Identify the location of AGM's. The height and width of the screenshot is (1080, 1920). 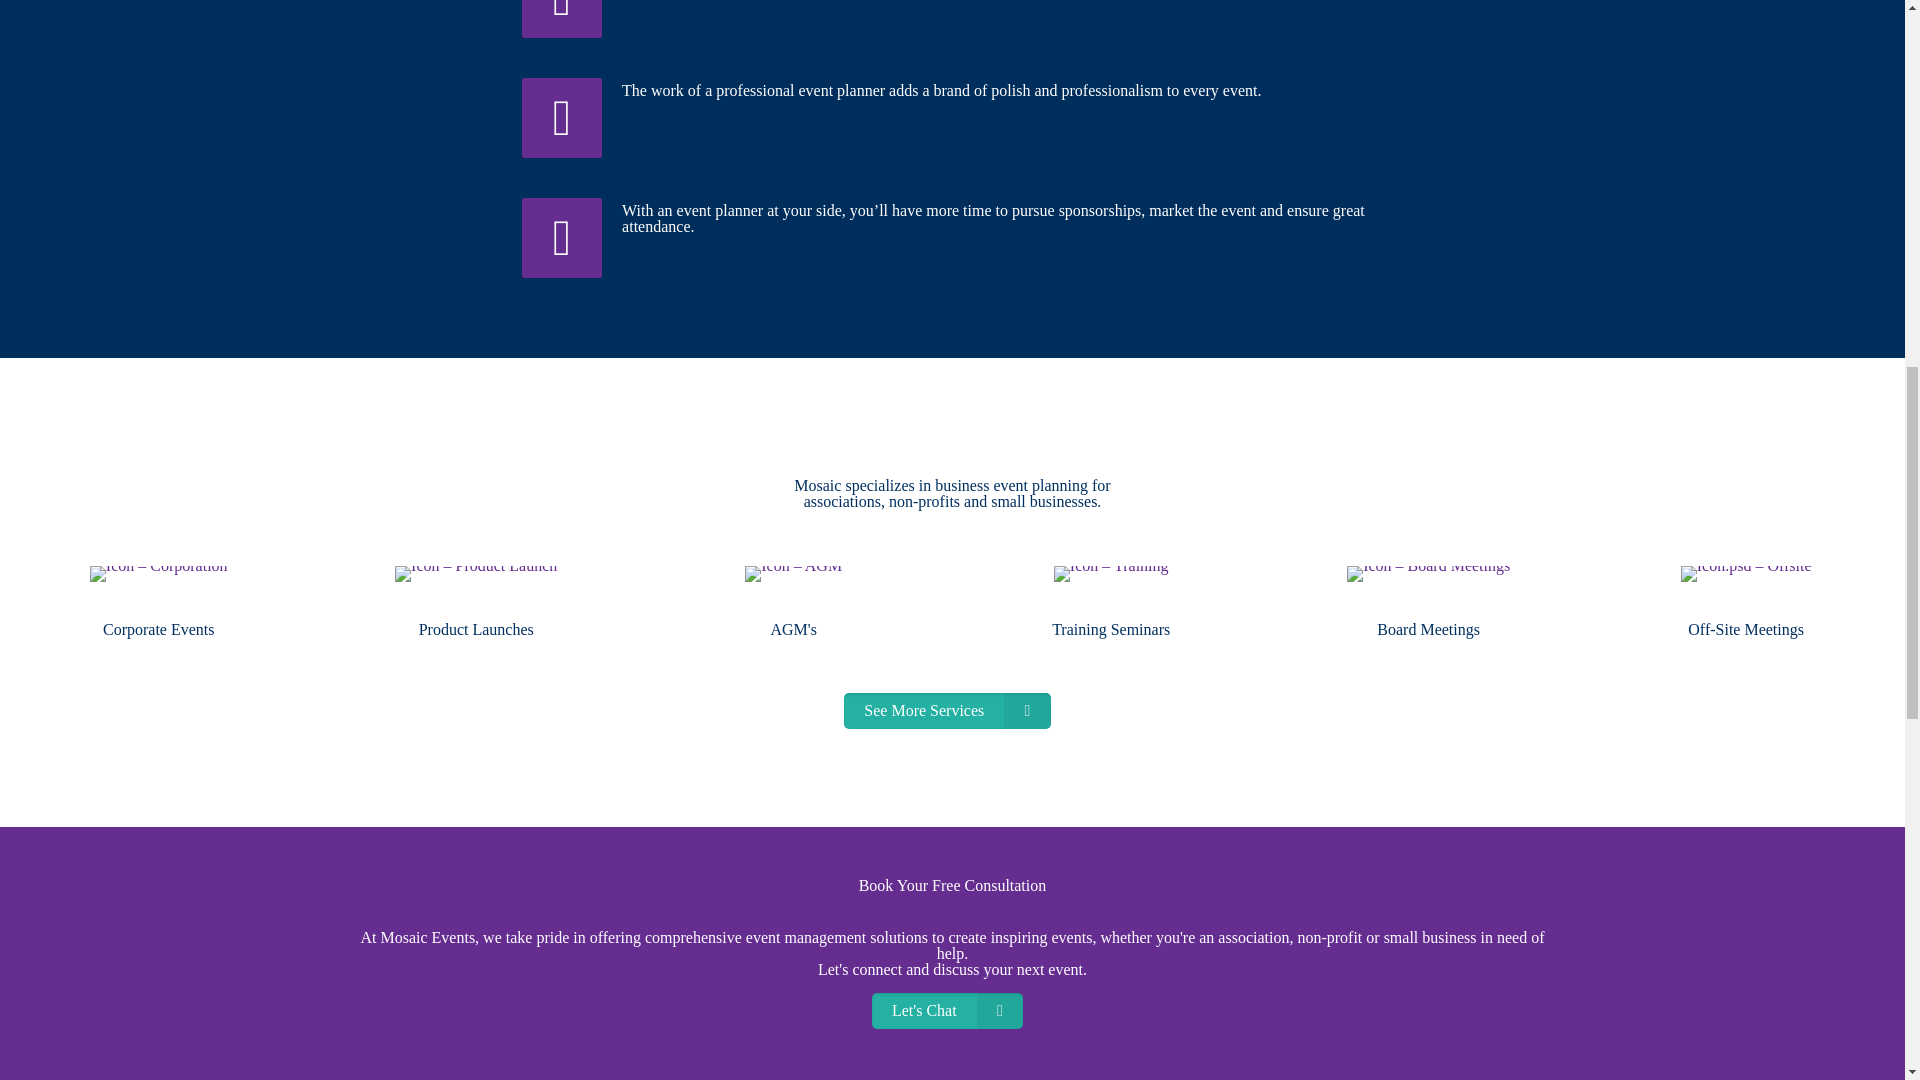
(792, 630).